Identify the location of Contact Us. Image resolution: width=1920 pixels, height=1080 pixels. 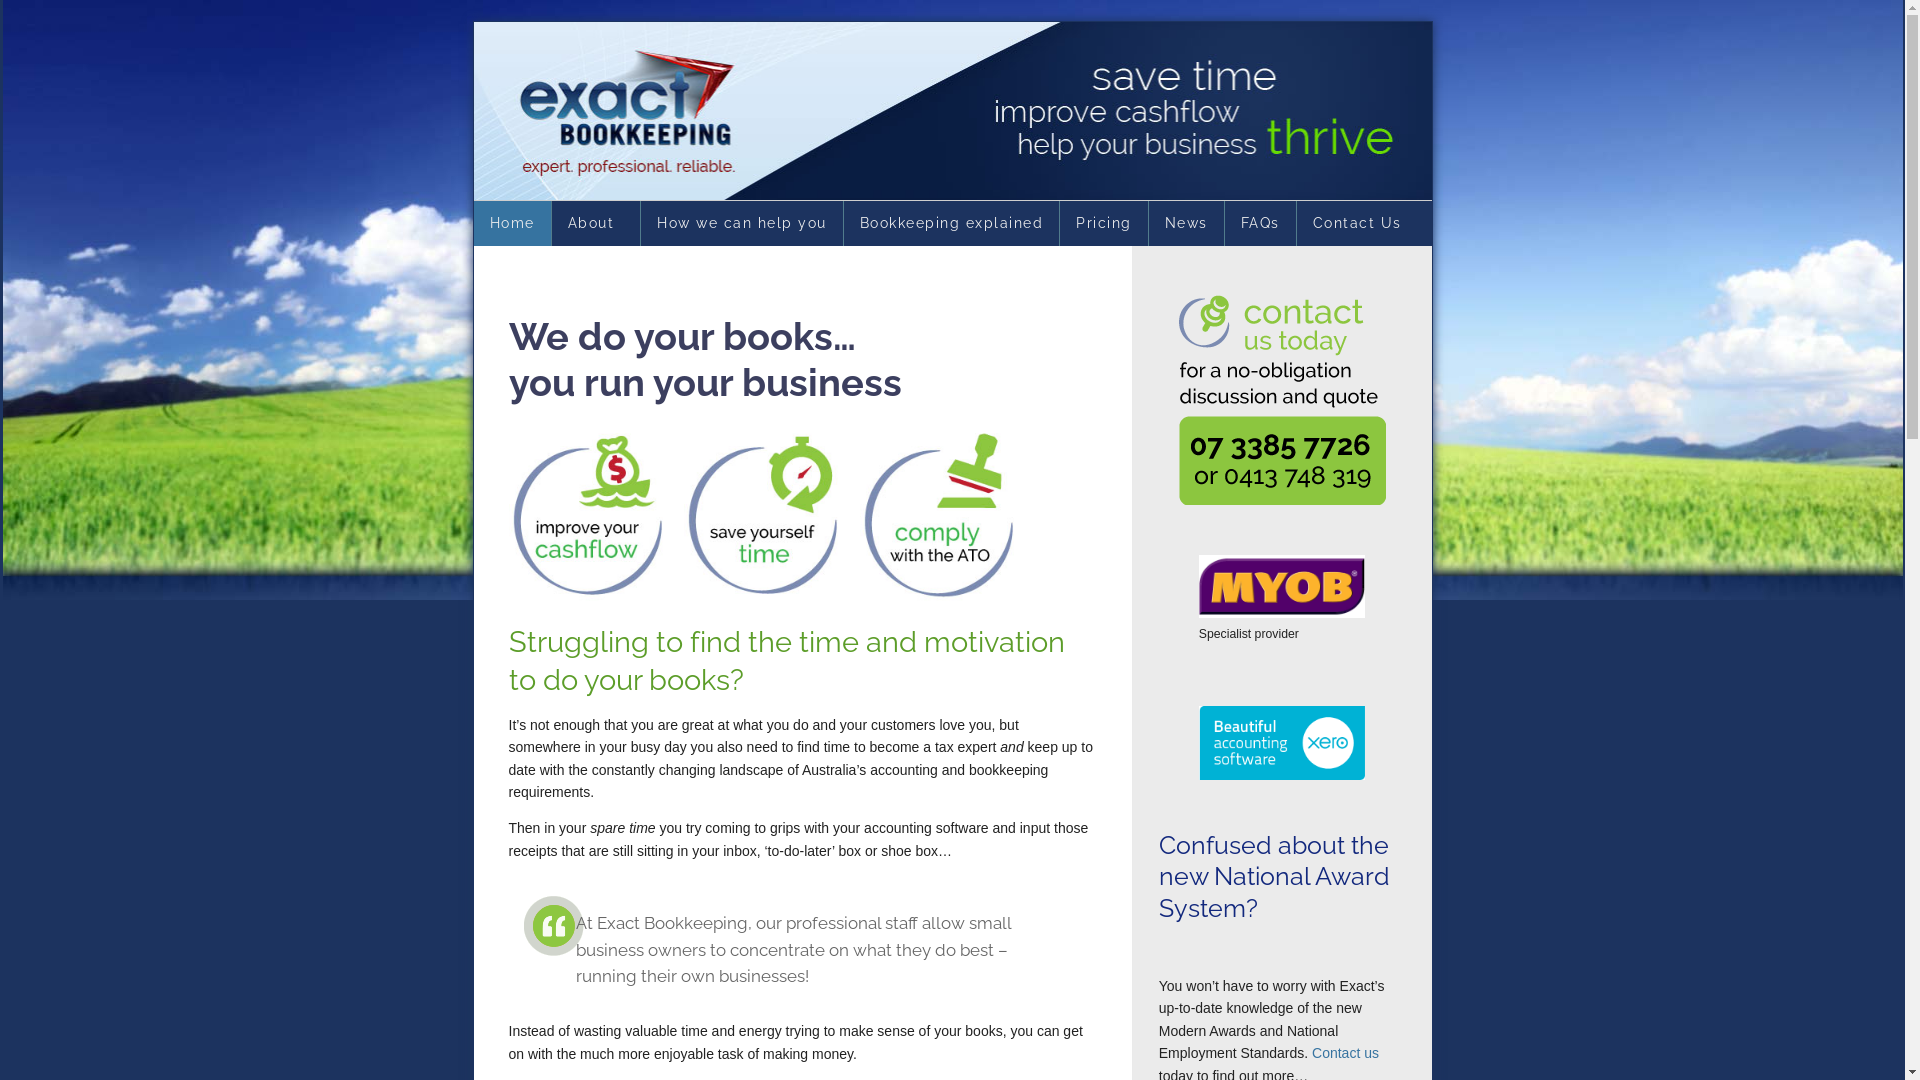
(1356, 224).